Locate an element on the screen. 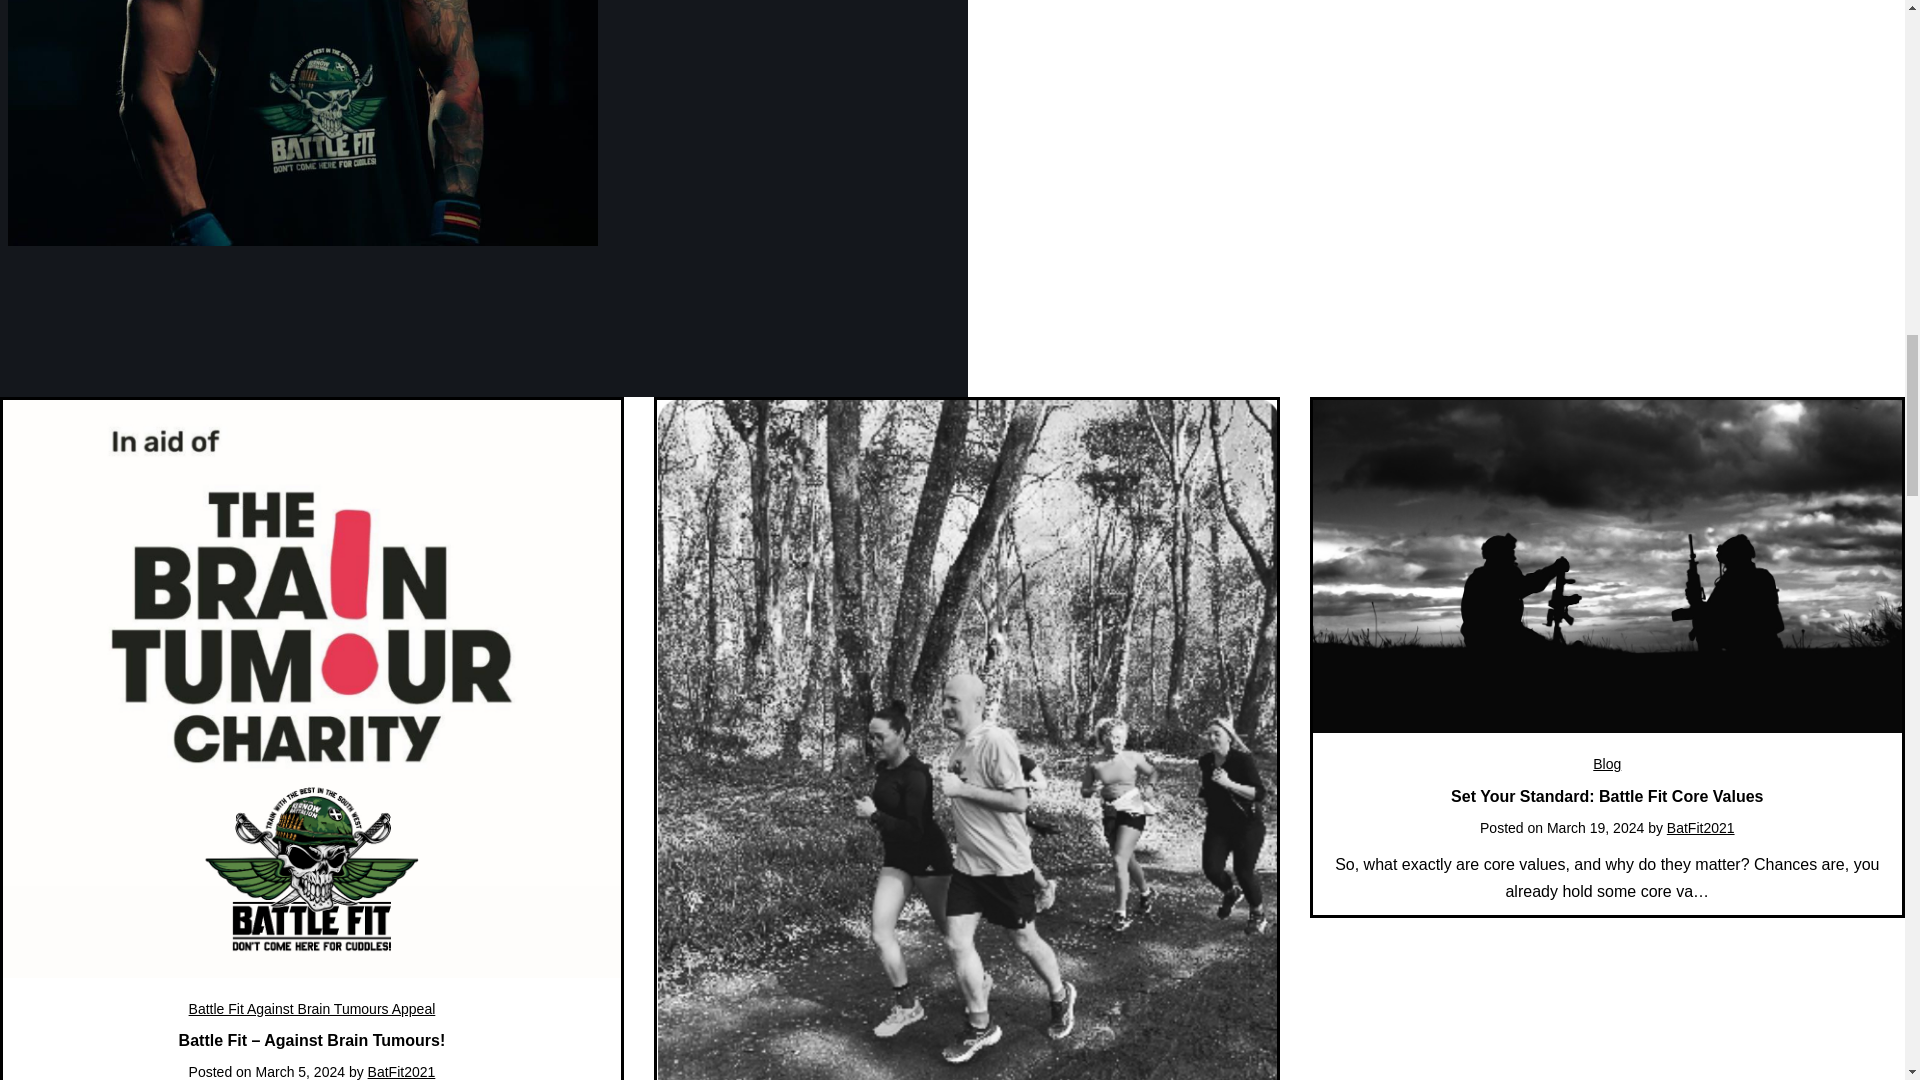  Blog is located at coordinates (1606, 764).